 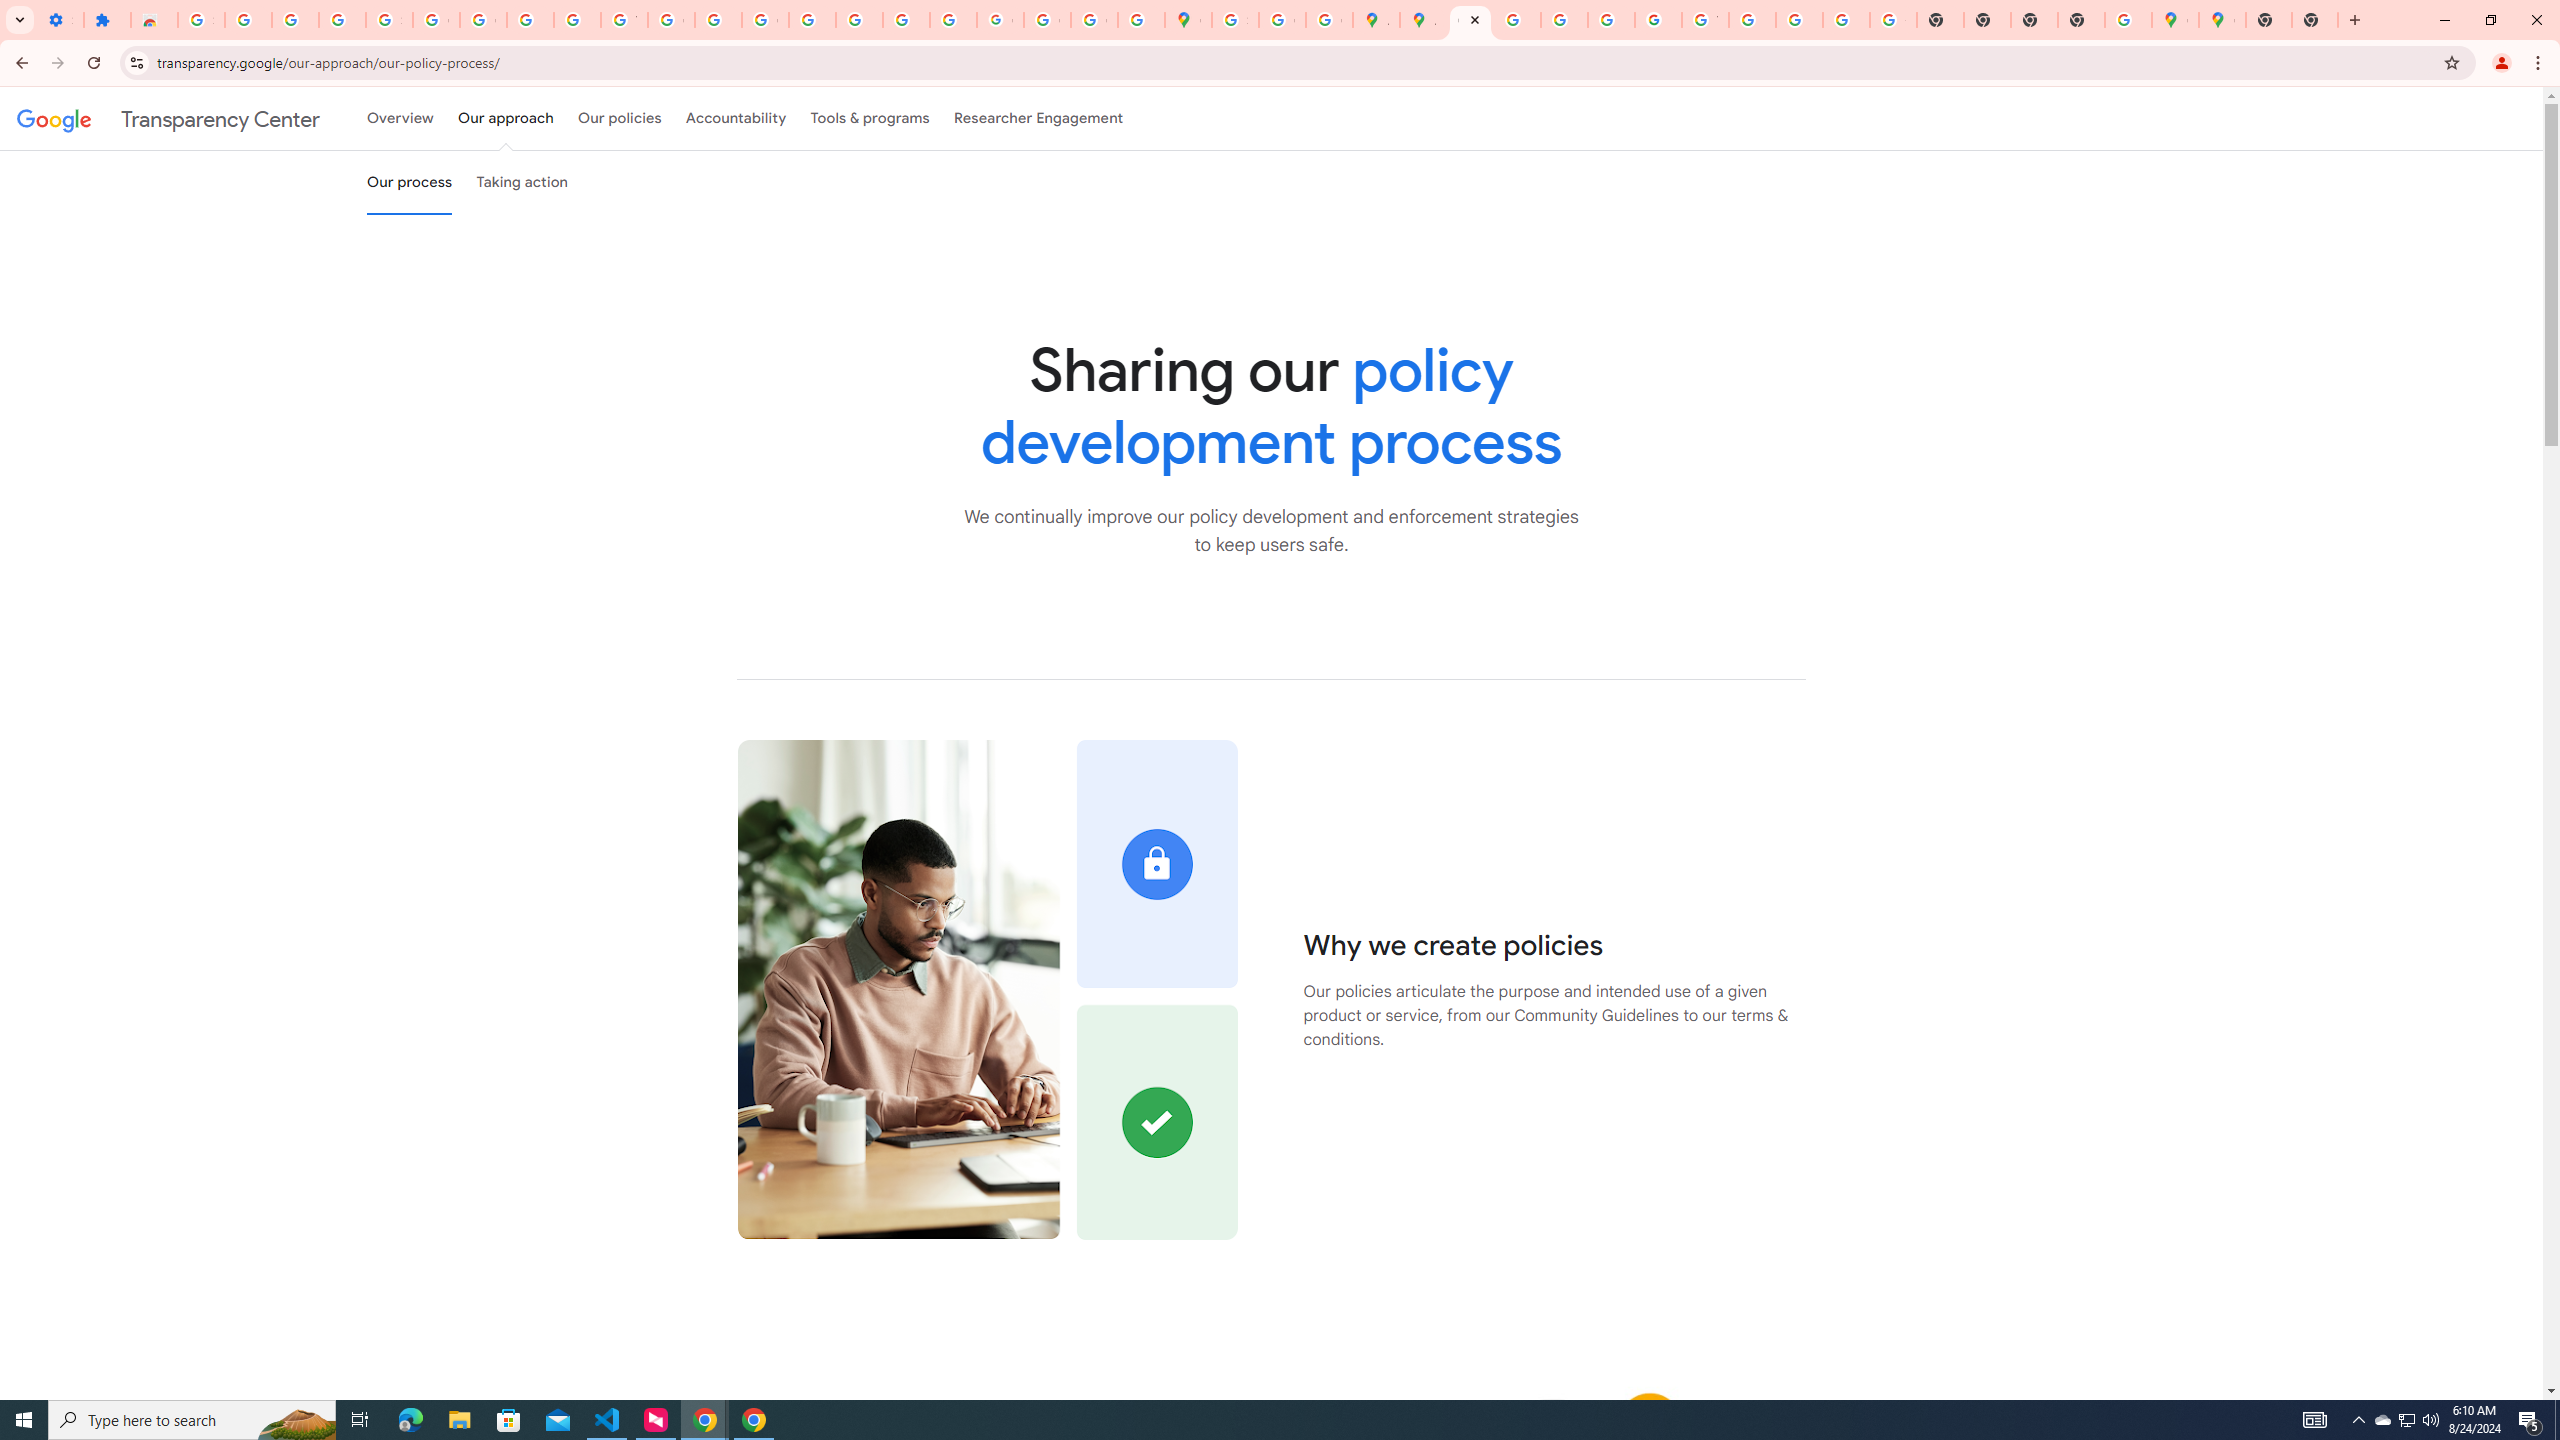 I want to click on Transparency Center, so click(x=168, y=118).